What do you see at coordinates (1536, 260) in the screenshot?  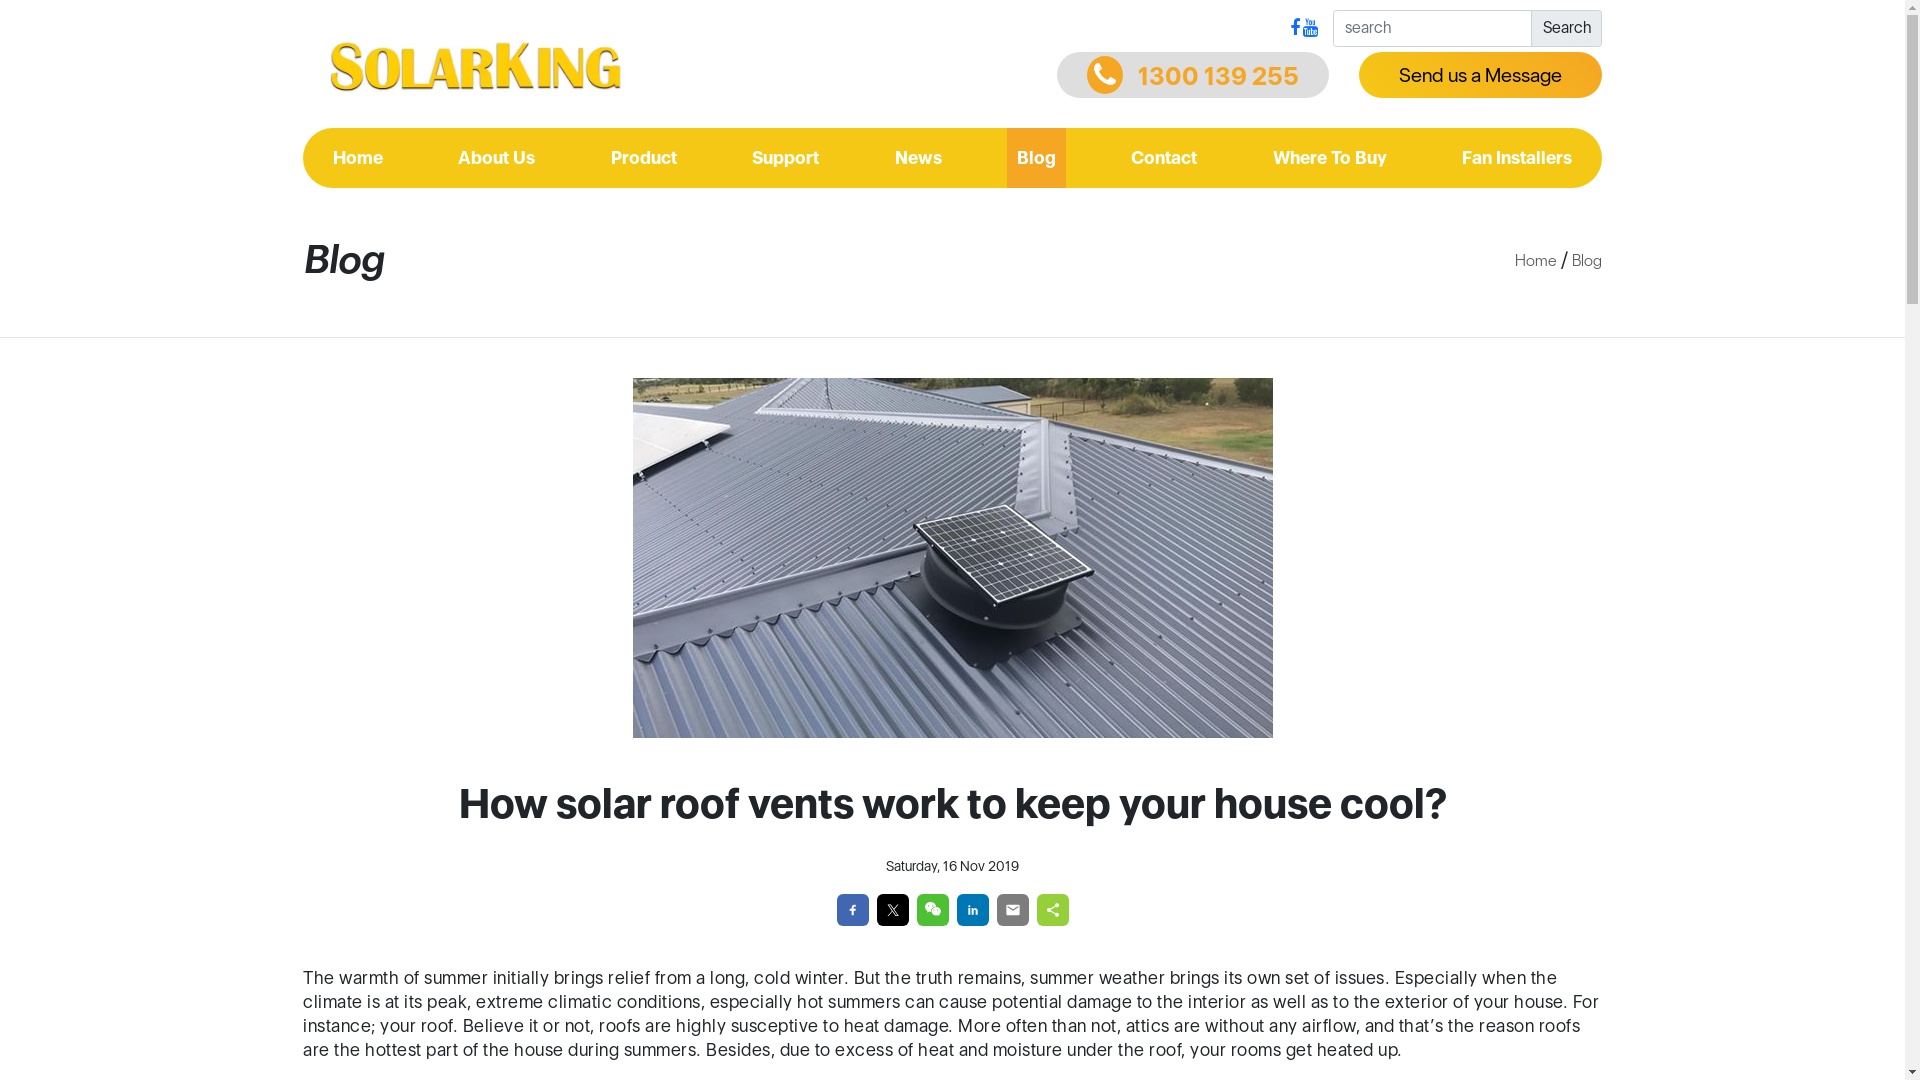 I see `Home` at bounding box center [1536, 260].